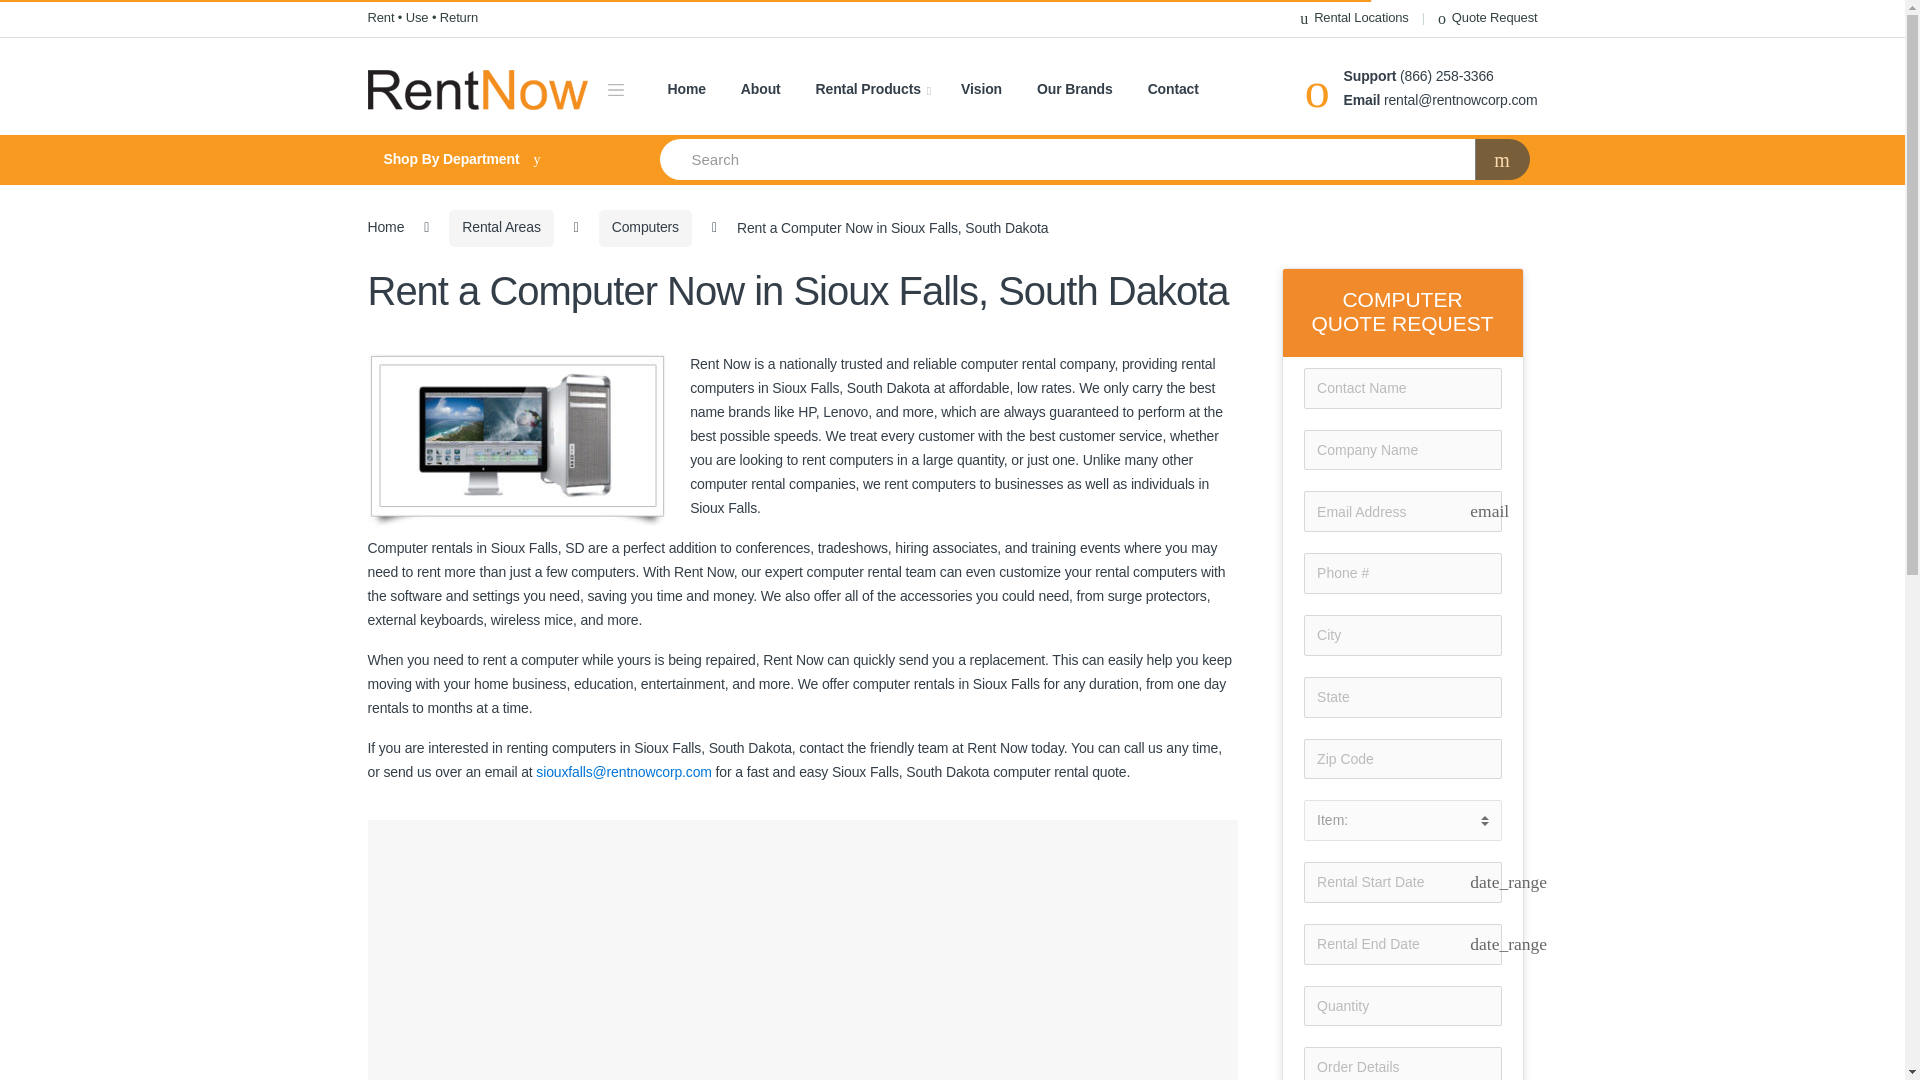 This screenshot has height=1080, width=1920. I want to click on Quote Request, so click(1488, 18).